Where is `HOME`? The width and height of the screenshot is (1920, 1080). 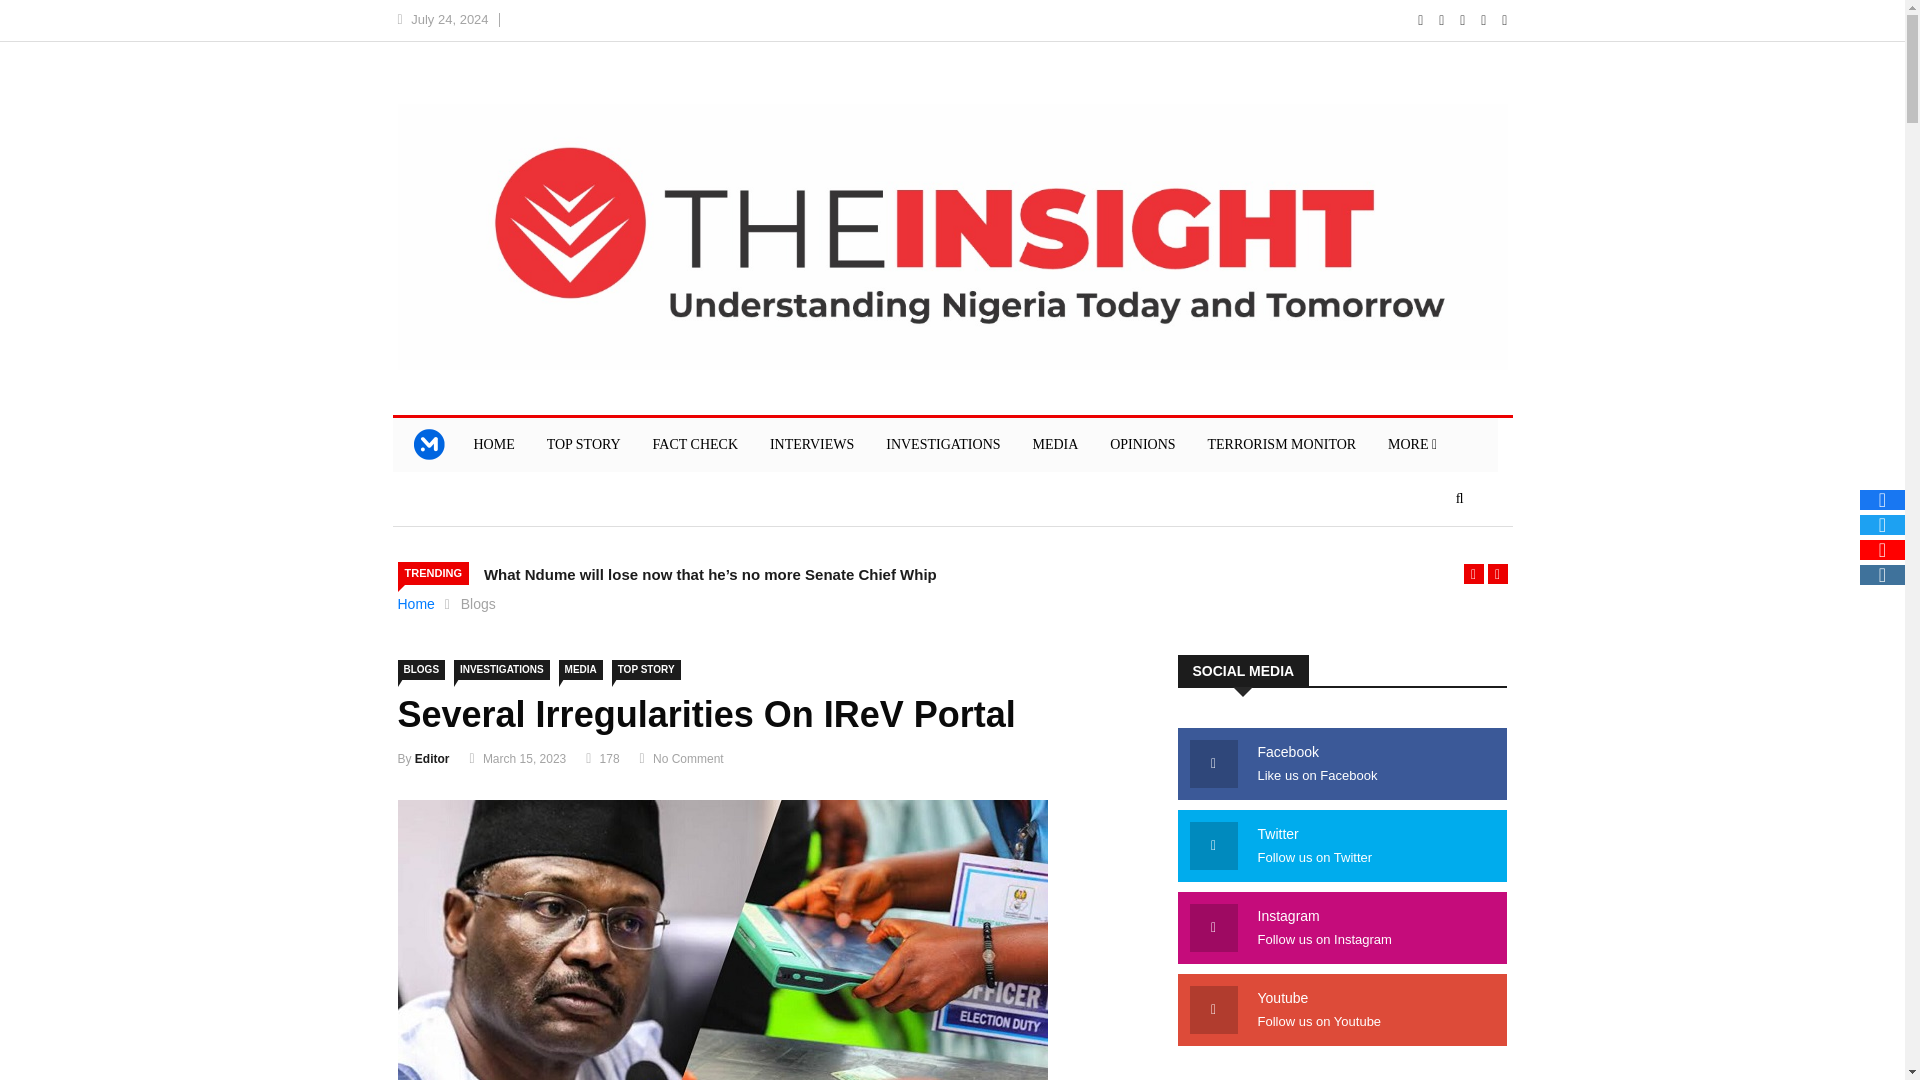
HOME is located at coordinates (494, 444).